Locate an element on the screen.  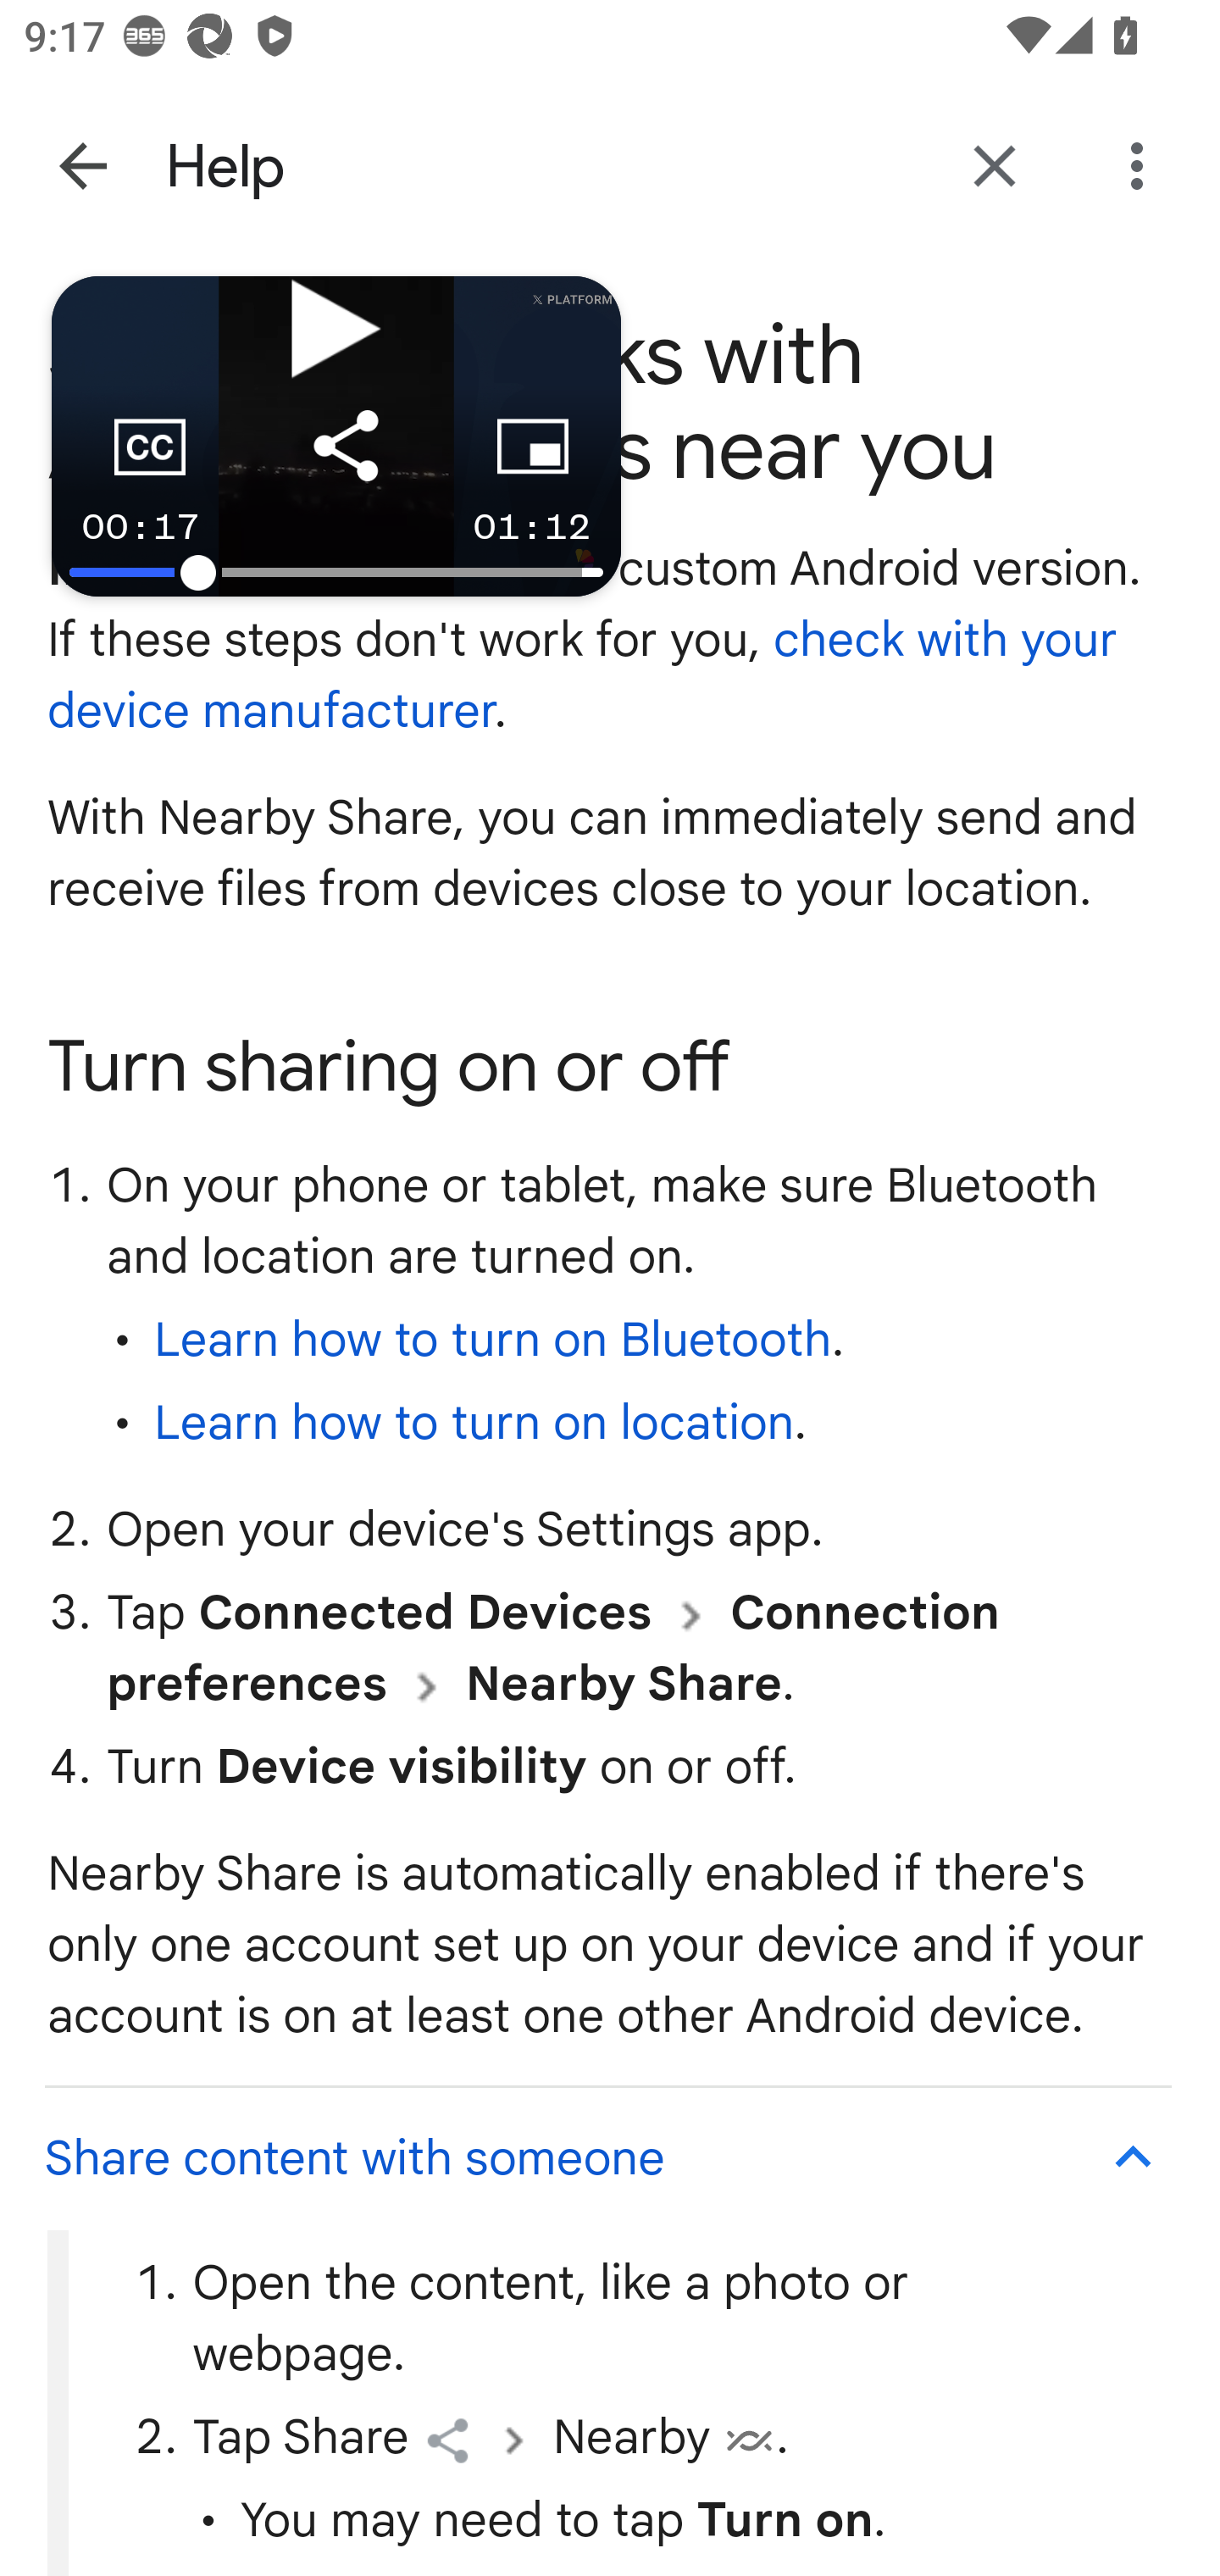
Return to Google Play services is located at coordinates (995, 166).